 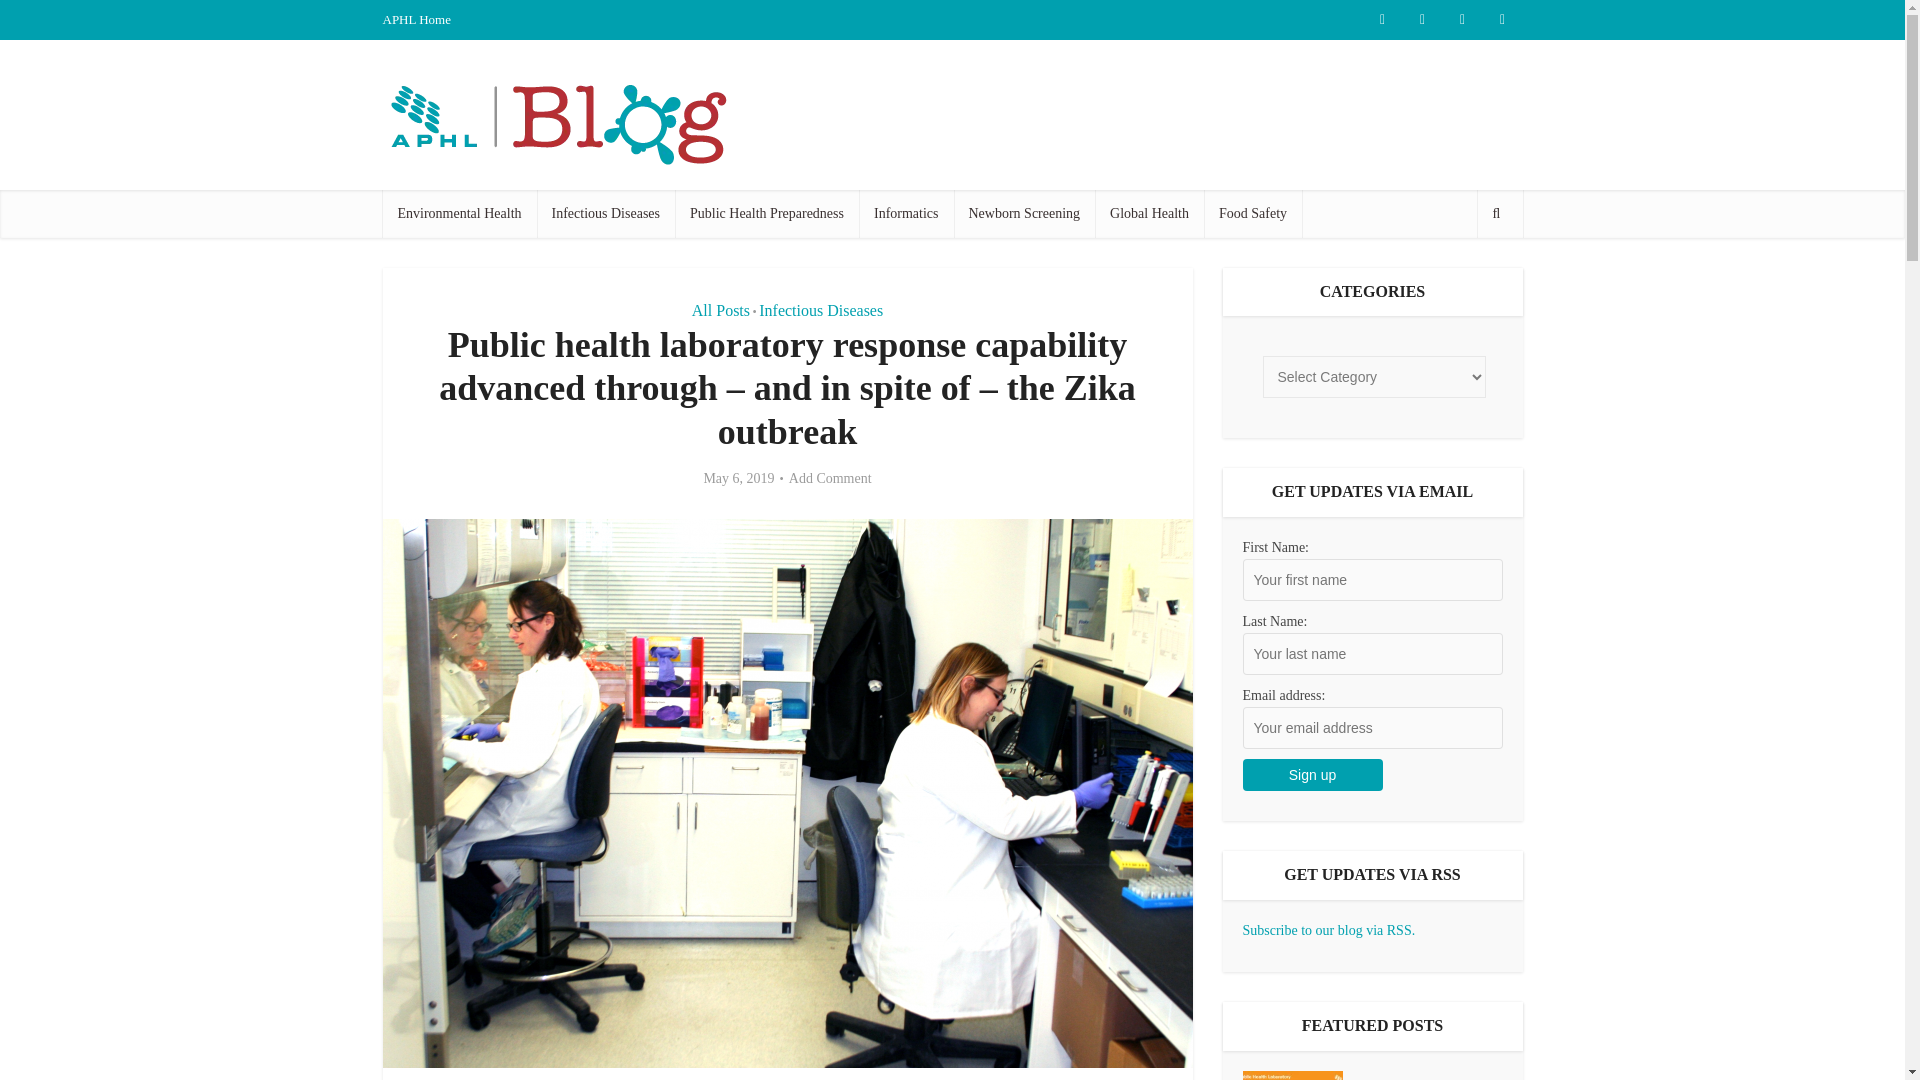 What do you see at coordinates (1252, 214) in the screenshot?
I see `Food Safety` at bounding box center [1252, 214].